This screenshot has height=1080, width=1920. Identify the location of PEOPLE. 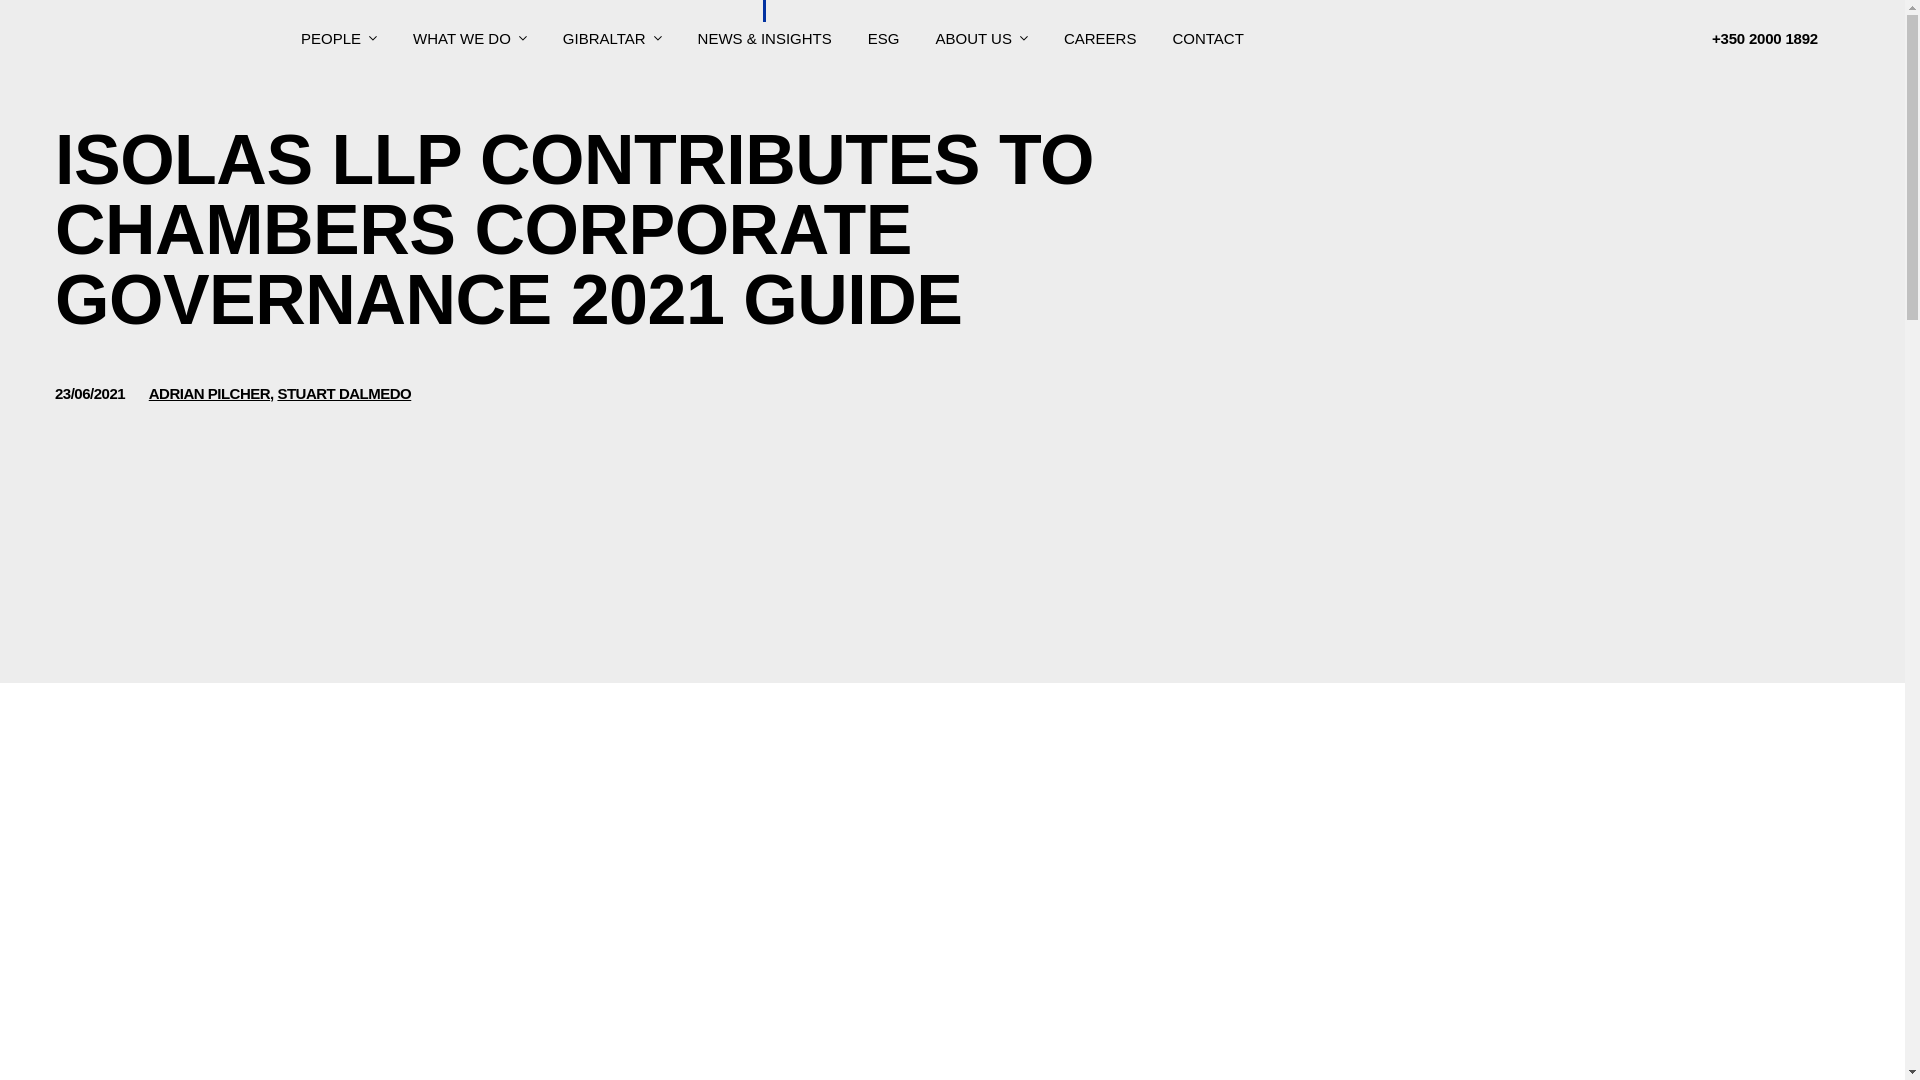
(338, 37).